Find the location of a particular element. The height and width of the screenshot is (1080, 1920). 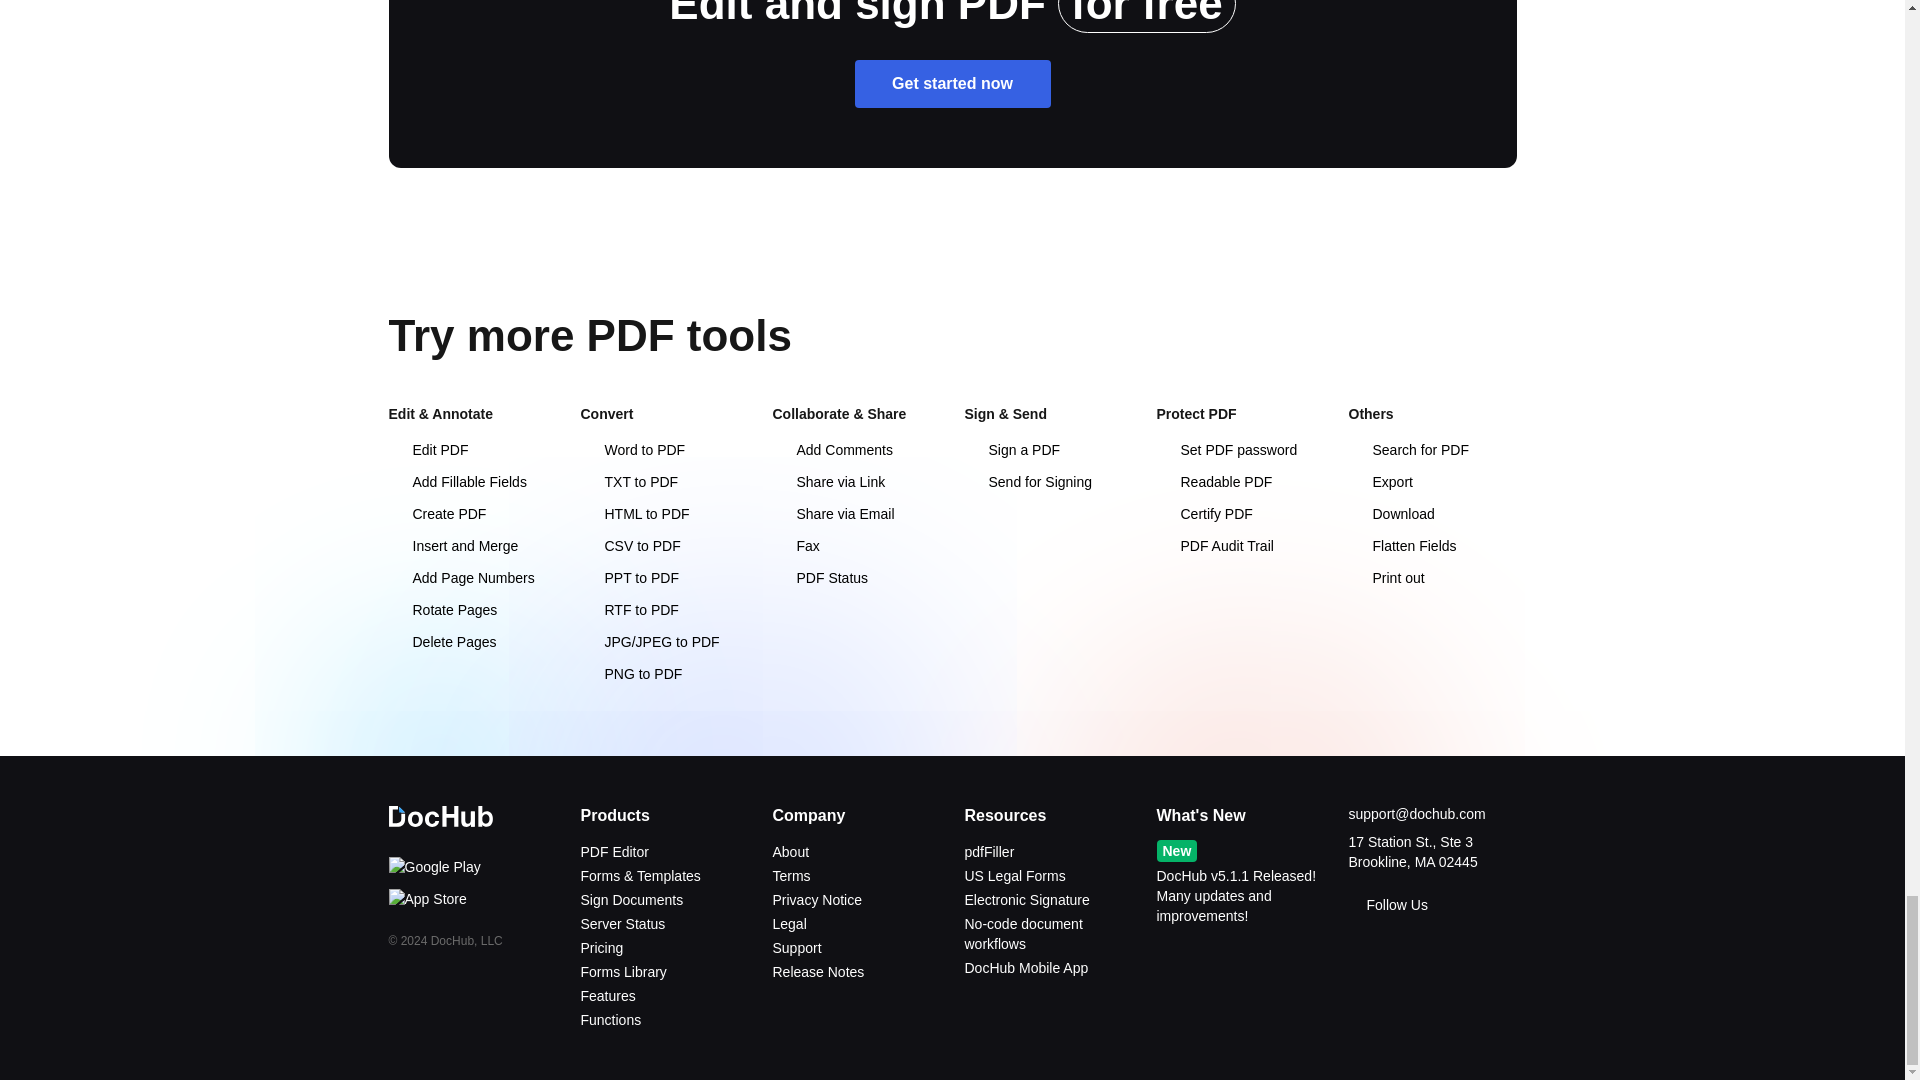

Fax is located at coordinates (795, 546).